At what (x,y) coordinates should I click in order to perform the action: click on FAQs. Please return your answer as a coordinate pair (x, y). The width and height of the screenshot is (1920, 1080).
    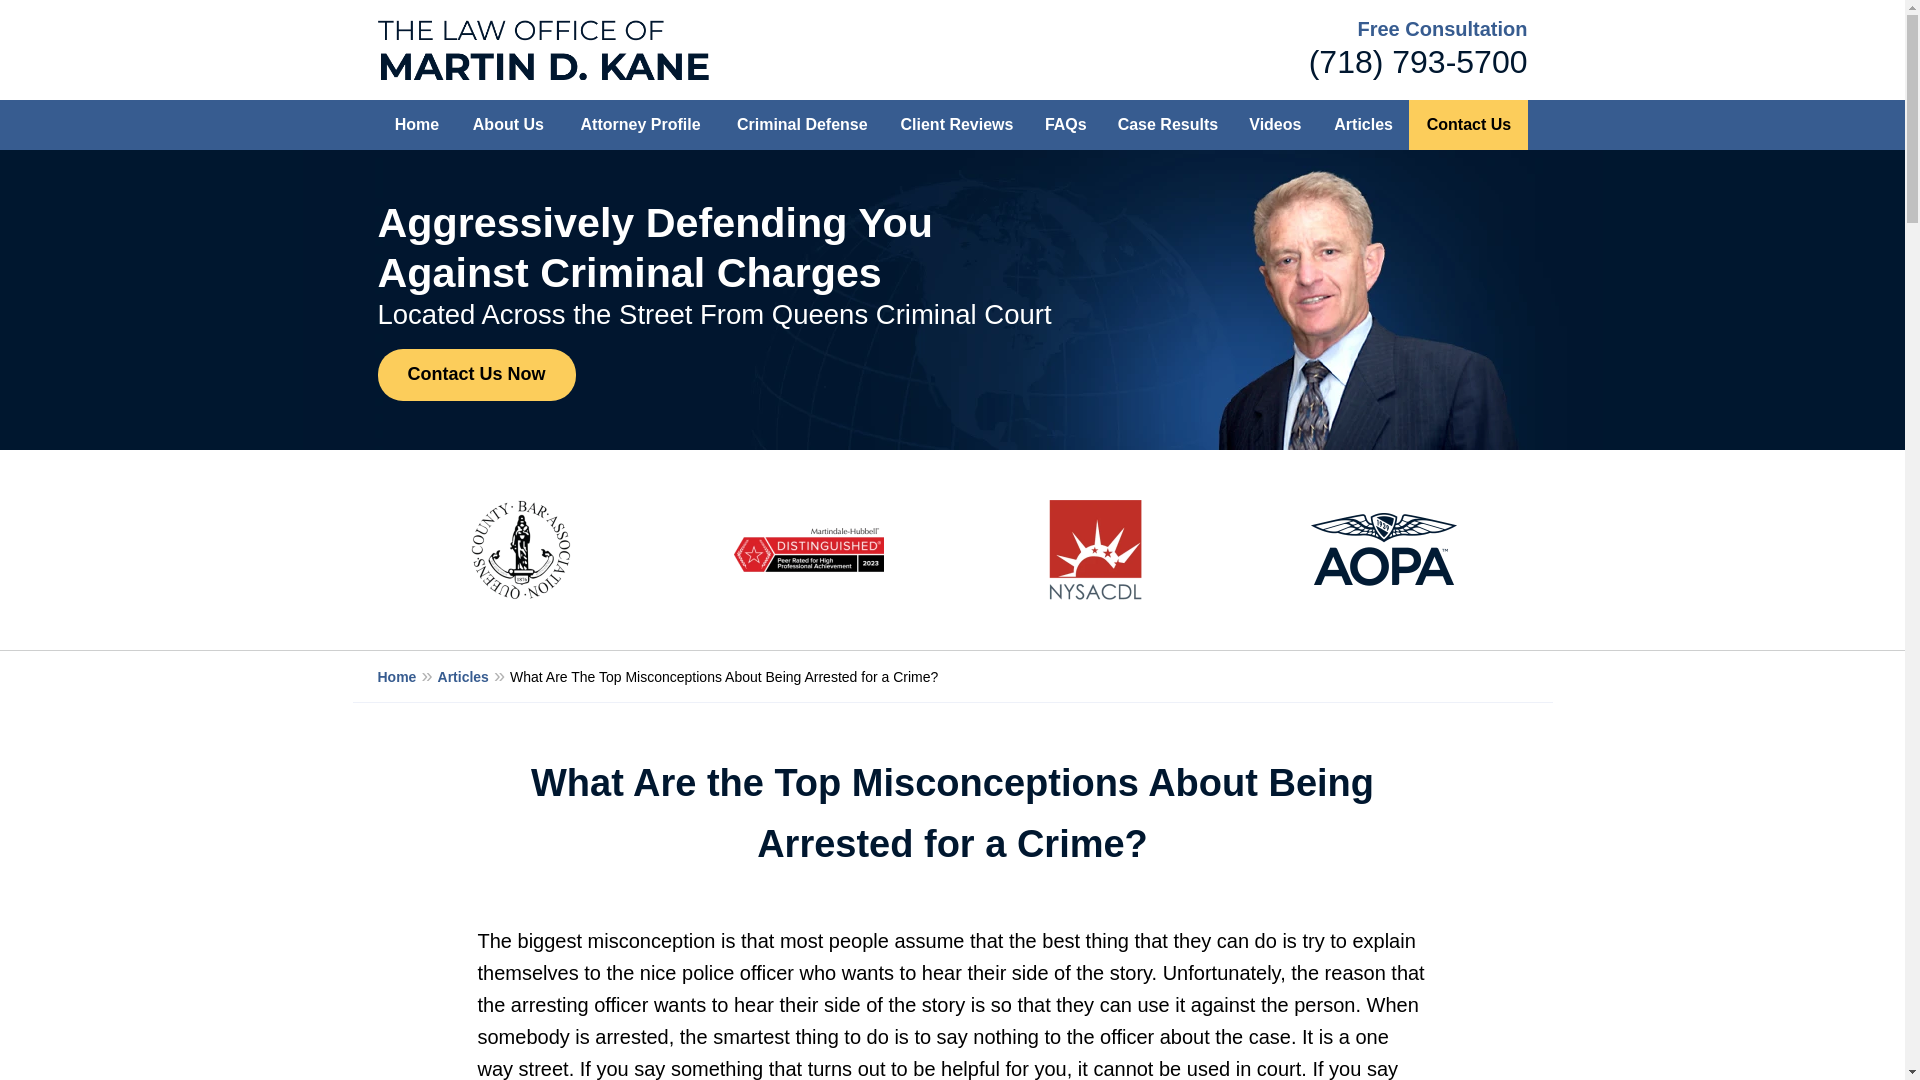
    Looking at the image, I should click on (1066, 125).